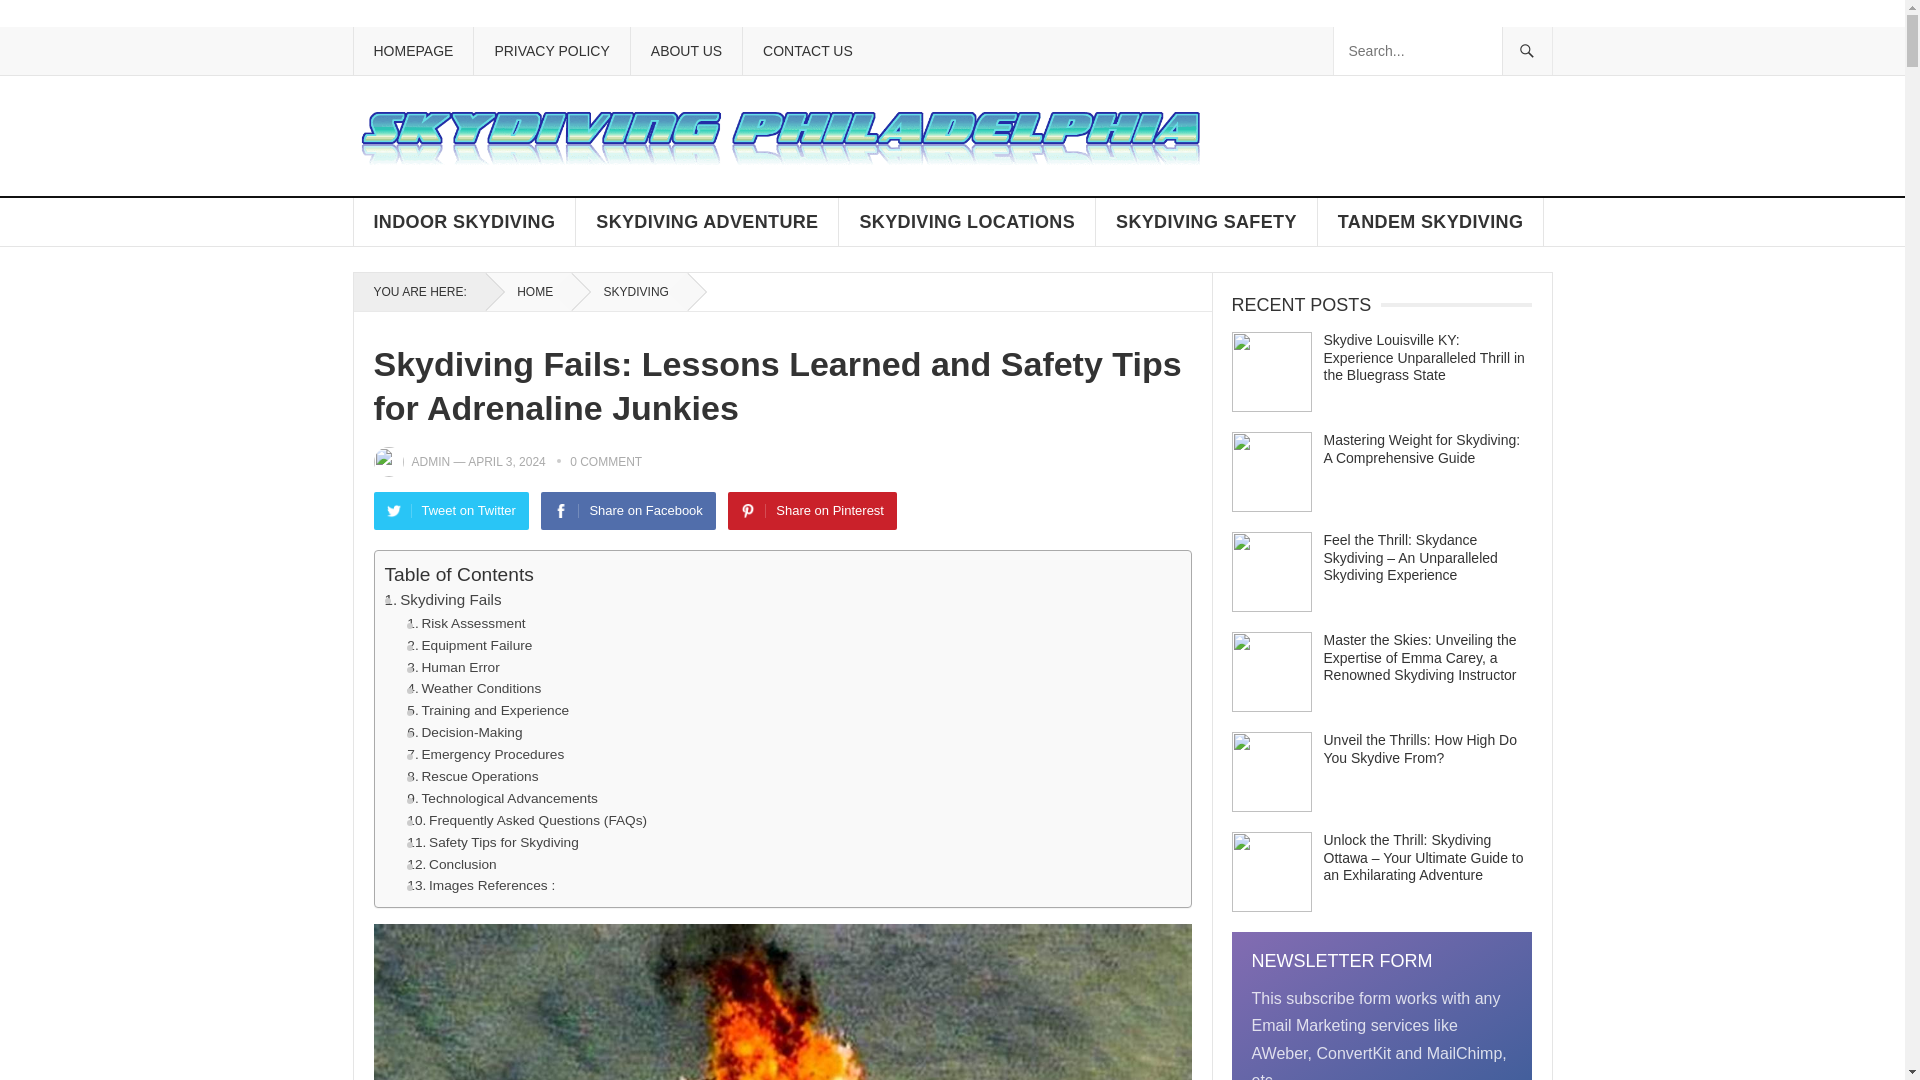 This screenshot has width=1920, height=1080. What do you see at coordinates (472, 776) in the screenshot?
I see `Rescue Operations` at bounding box center [472, 776].